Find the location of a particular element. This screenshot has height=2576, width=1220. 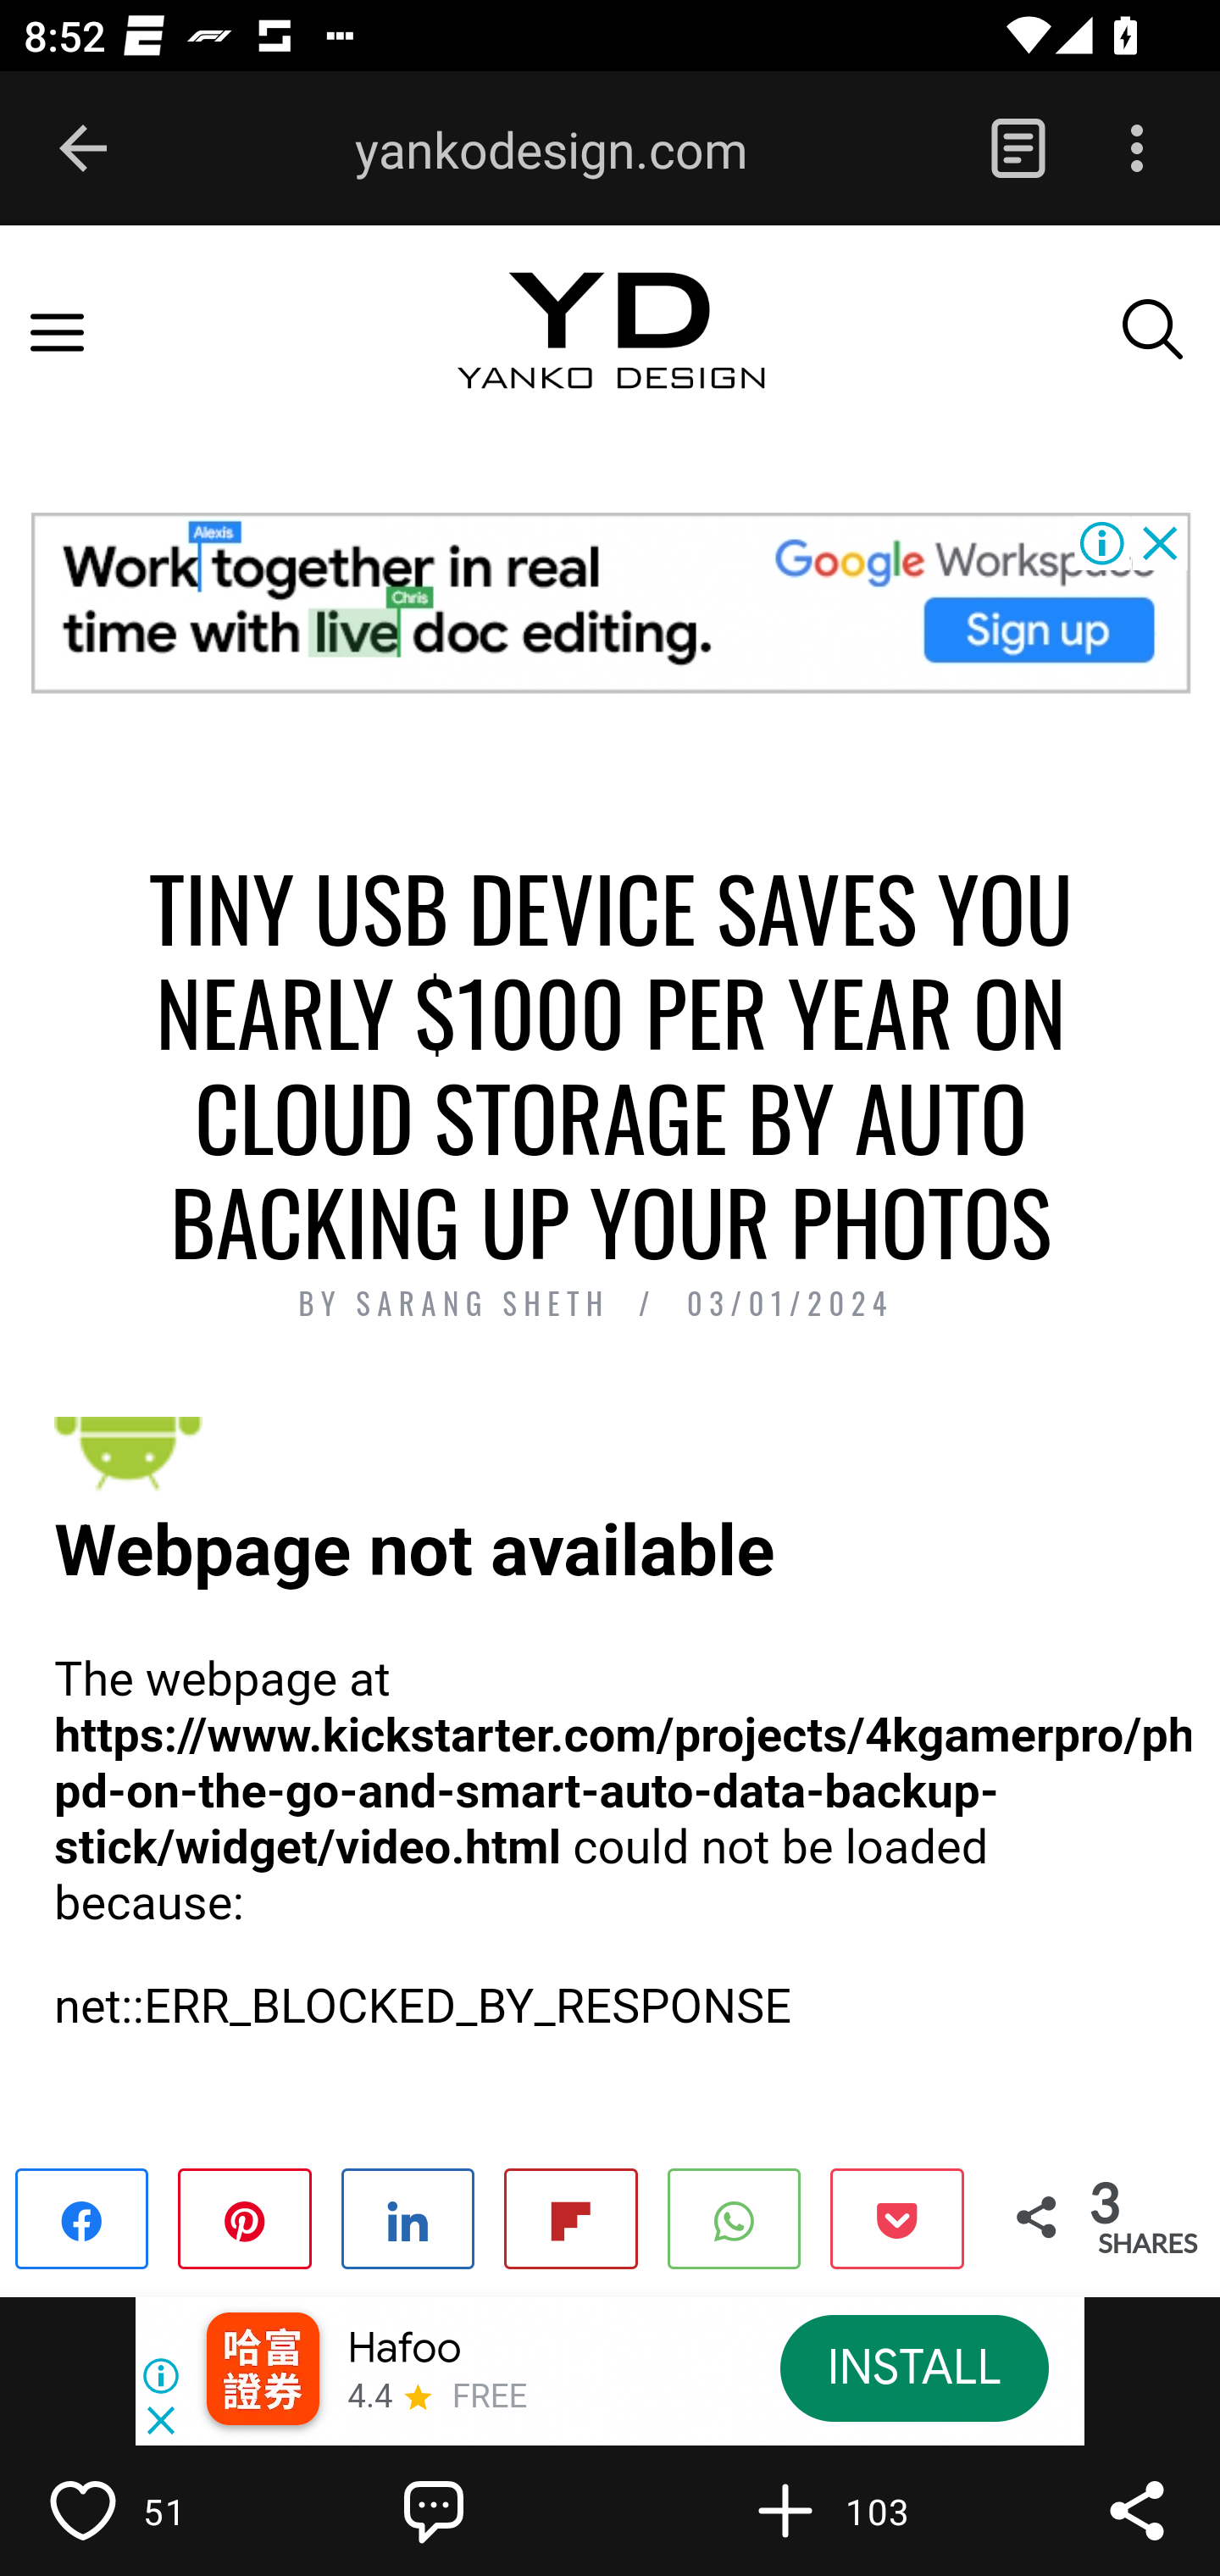

Options is located at coordinates (1137, 149).